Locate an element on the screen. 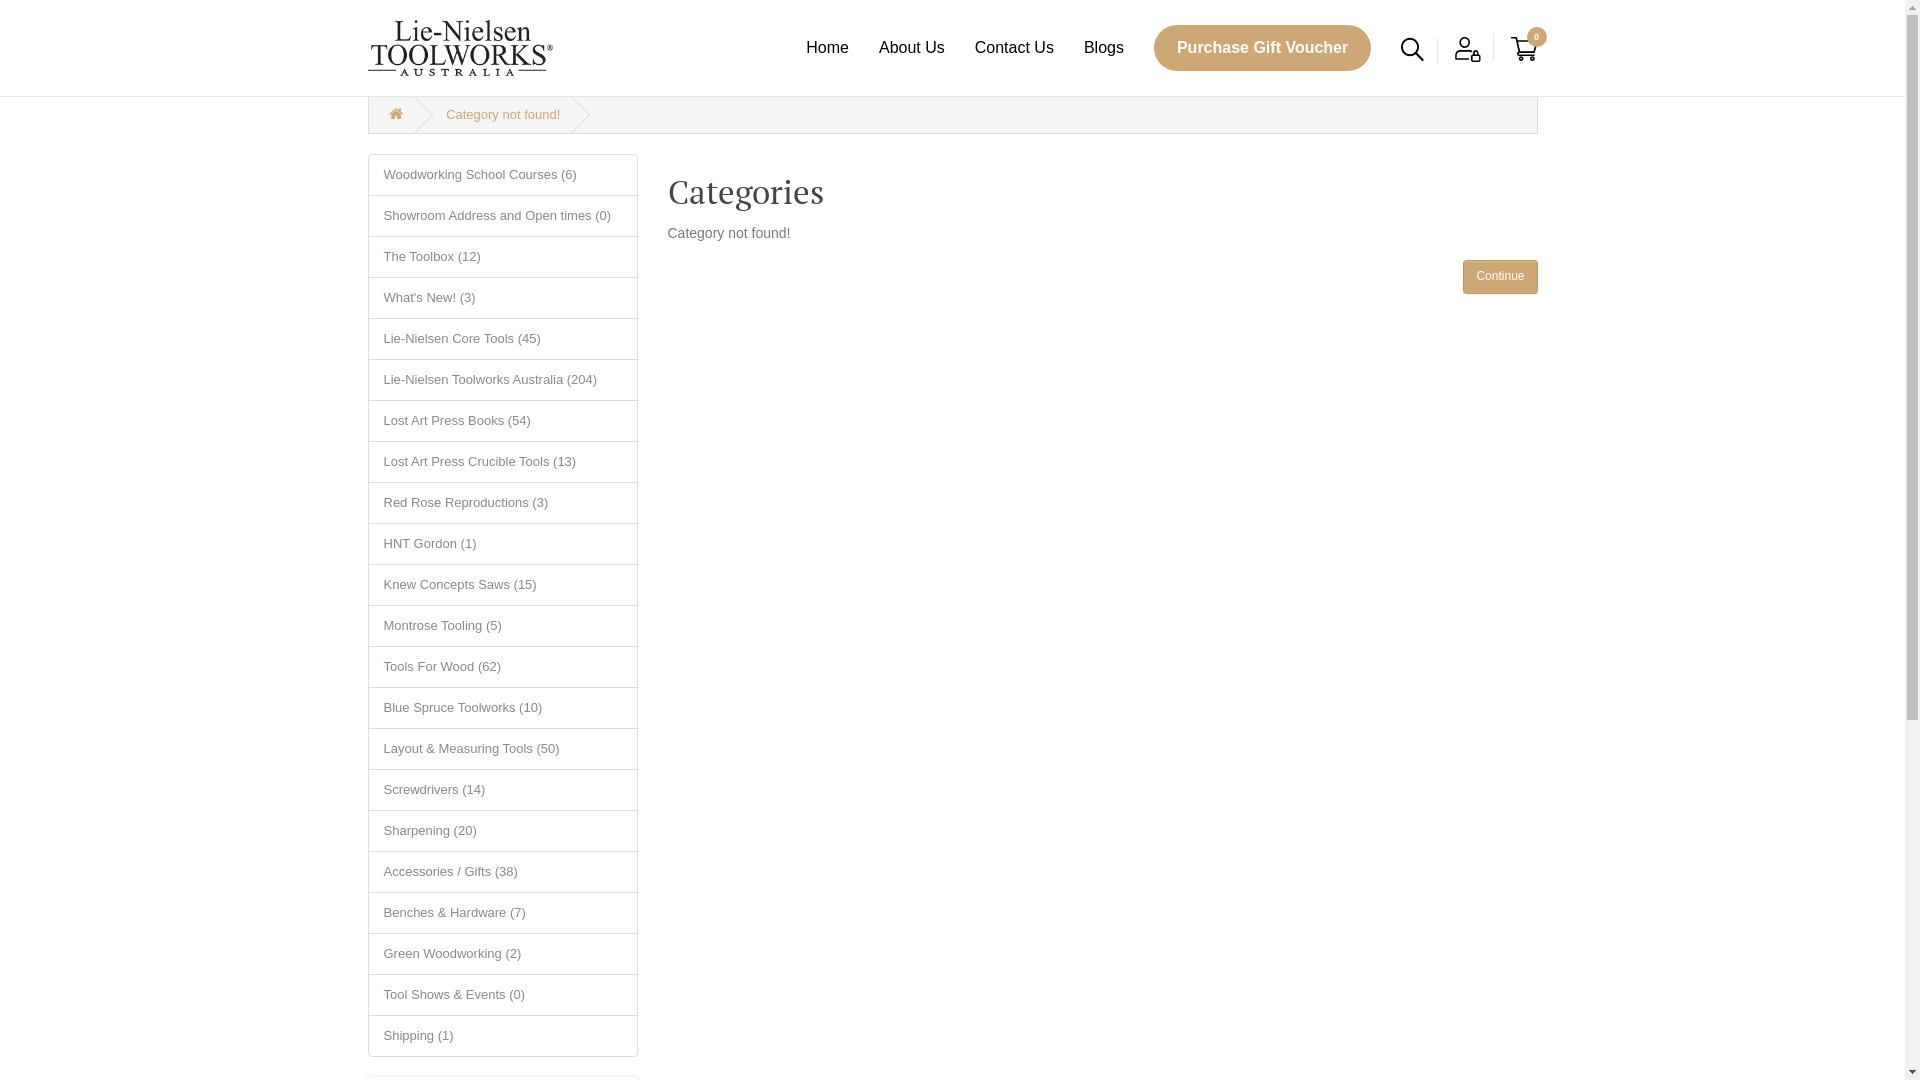  Lost Art Press Crucible Tools (13) is located at coordinates (503, 461).